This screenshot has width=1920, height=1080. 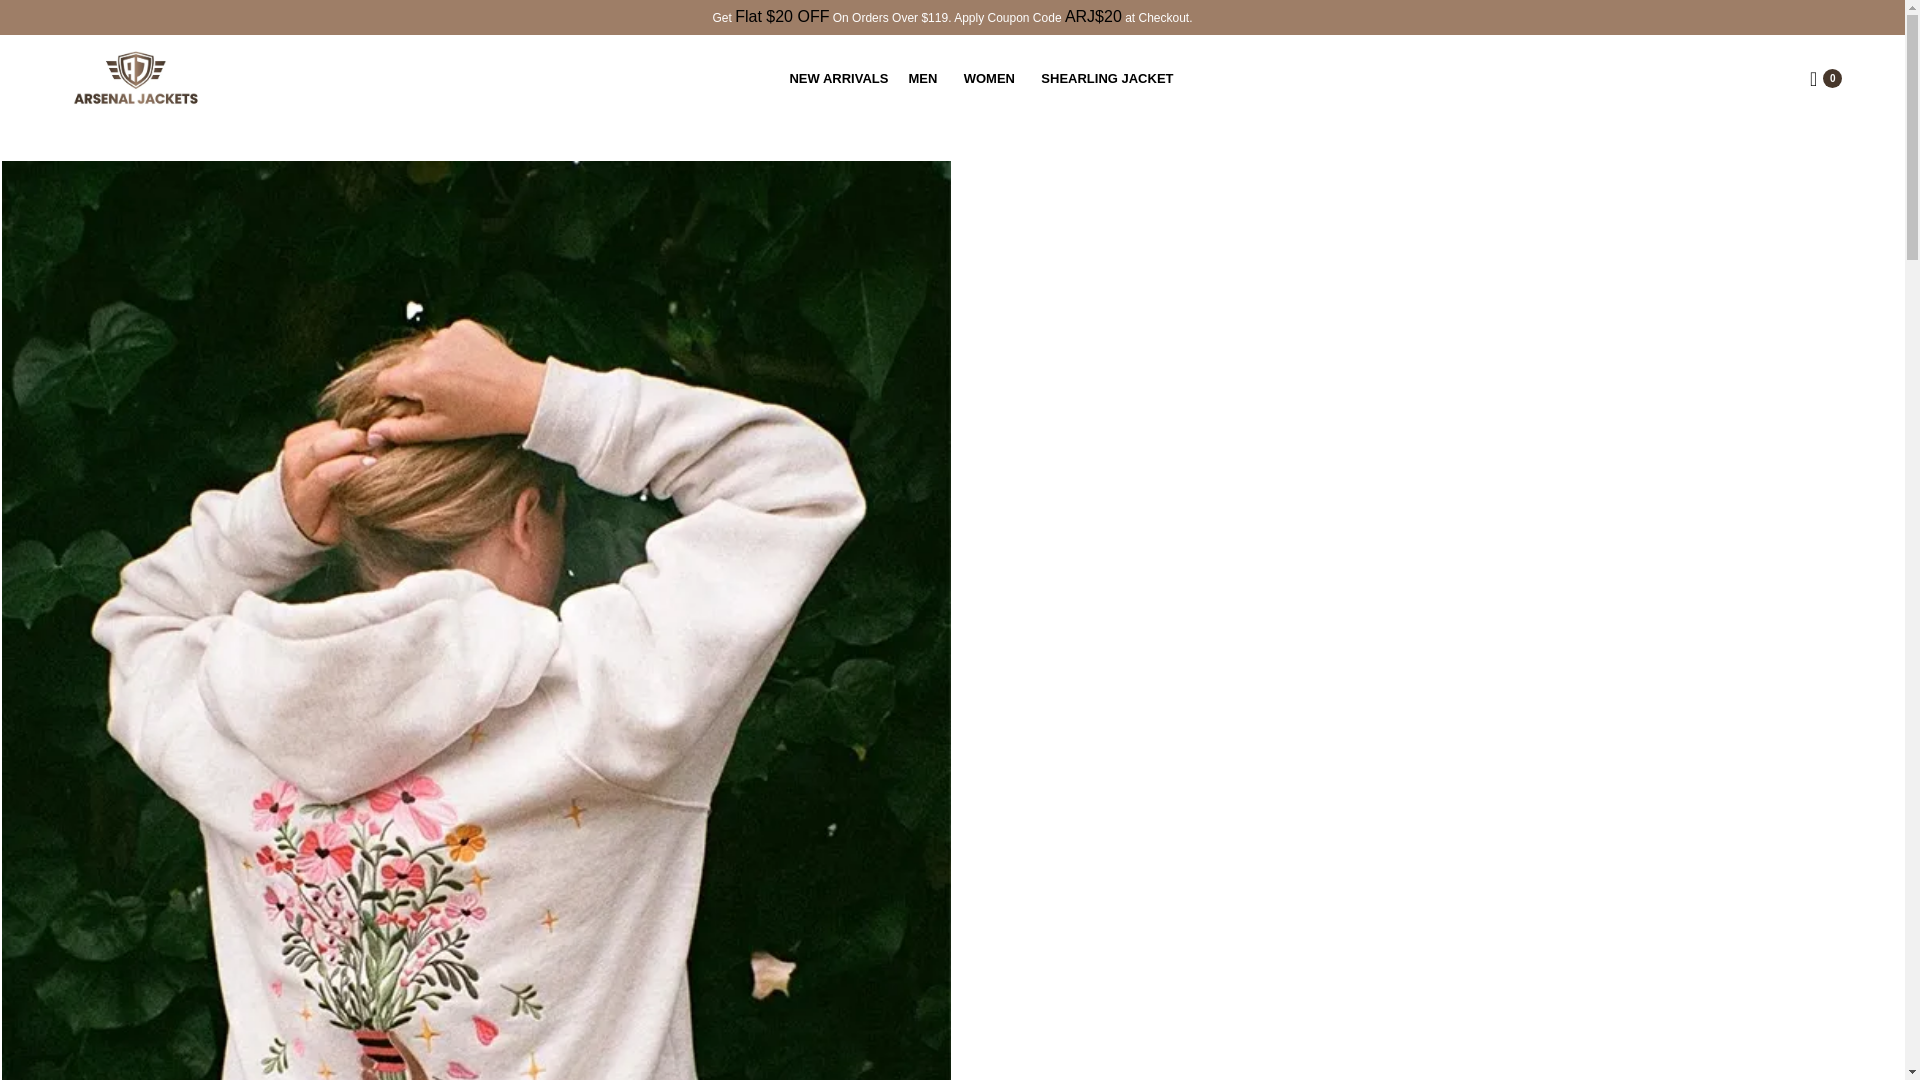 I want to click on Shopping cart, so click(x=1826, y=78).